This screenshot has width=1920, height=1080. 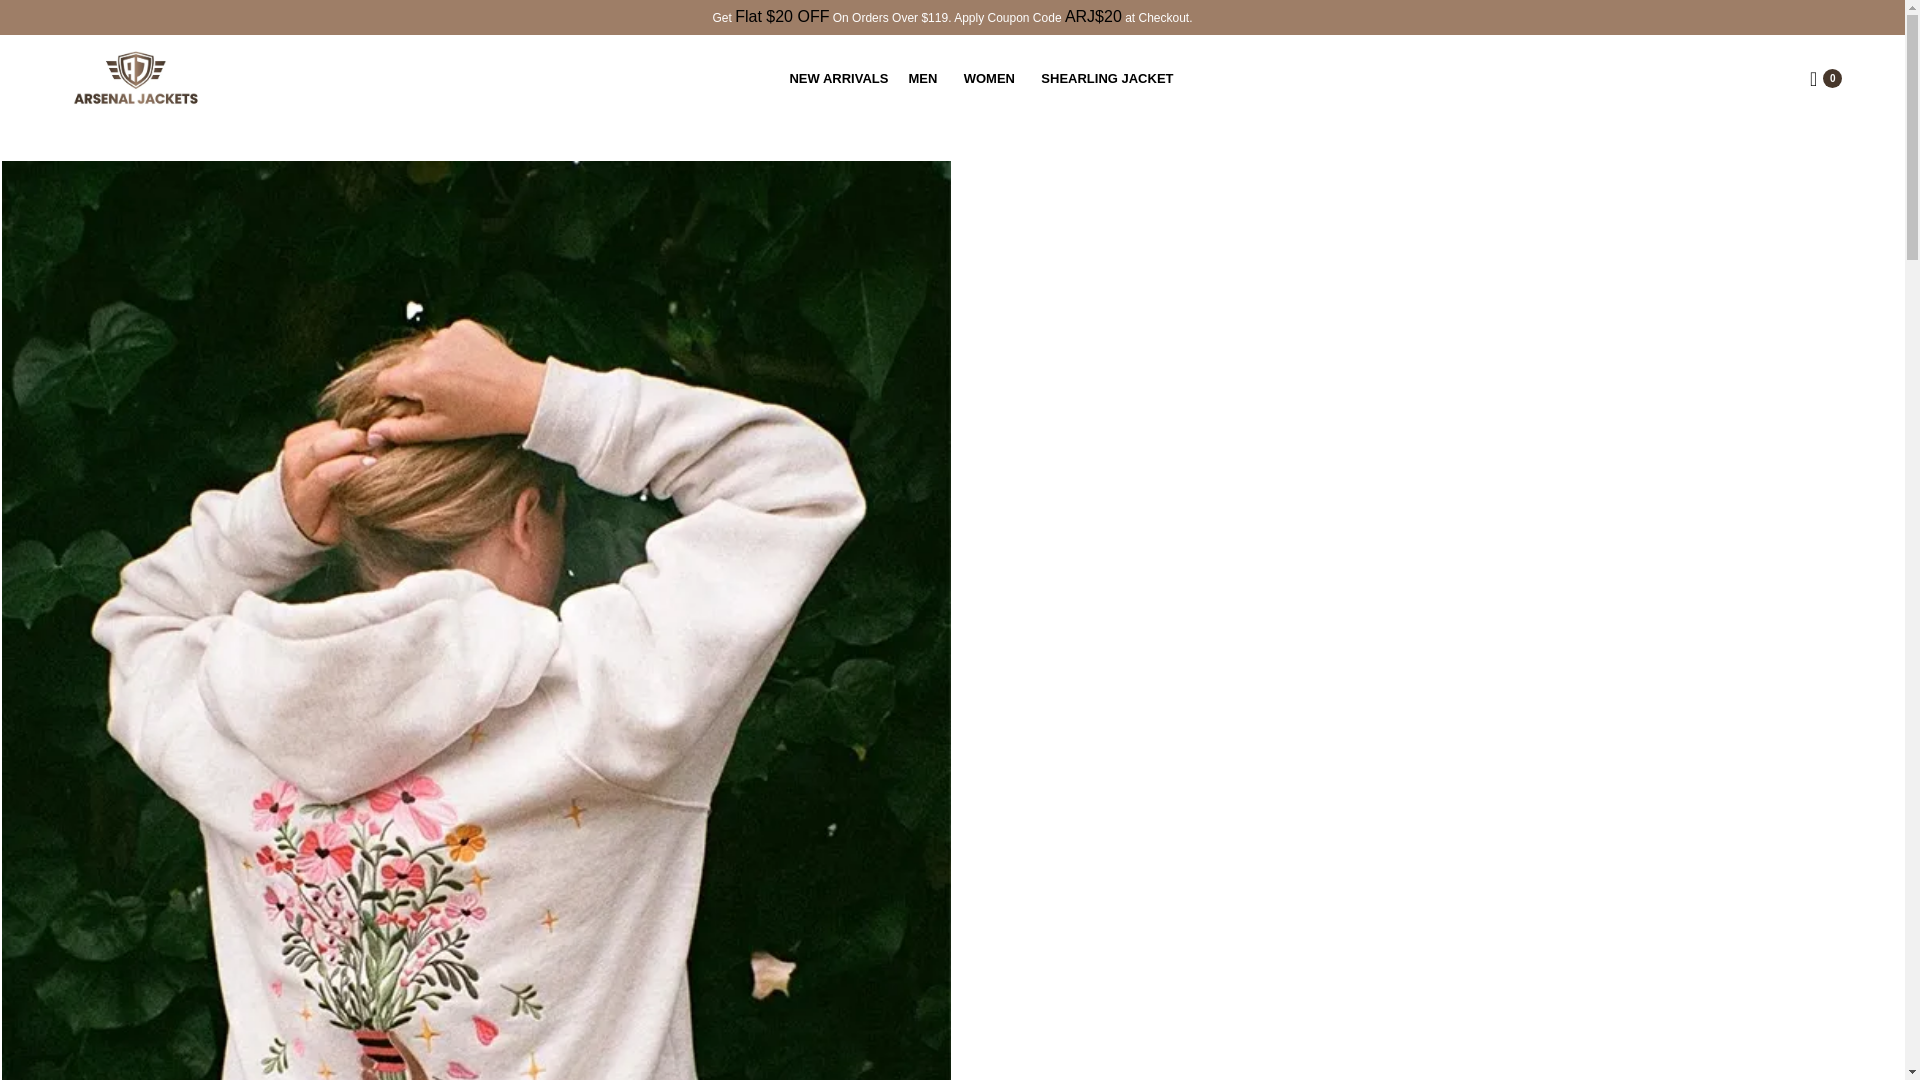 I want to click on Shopping cart, so click(x=1826, y=78).